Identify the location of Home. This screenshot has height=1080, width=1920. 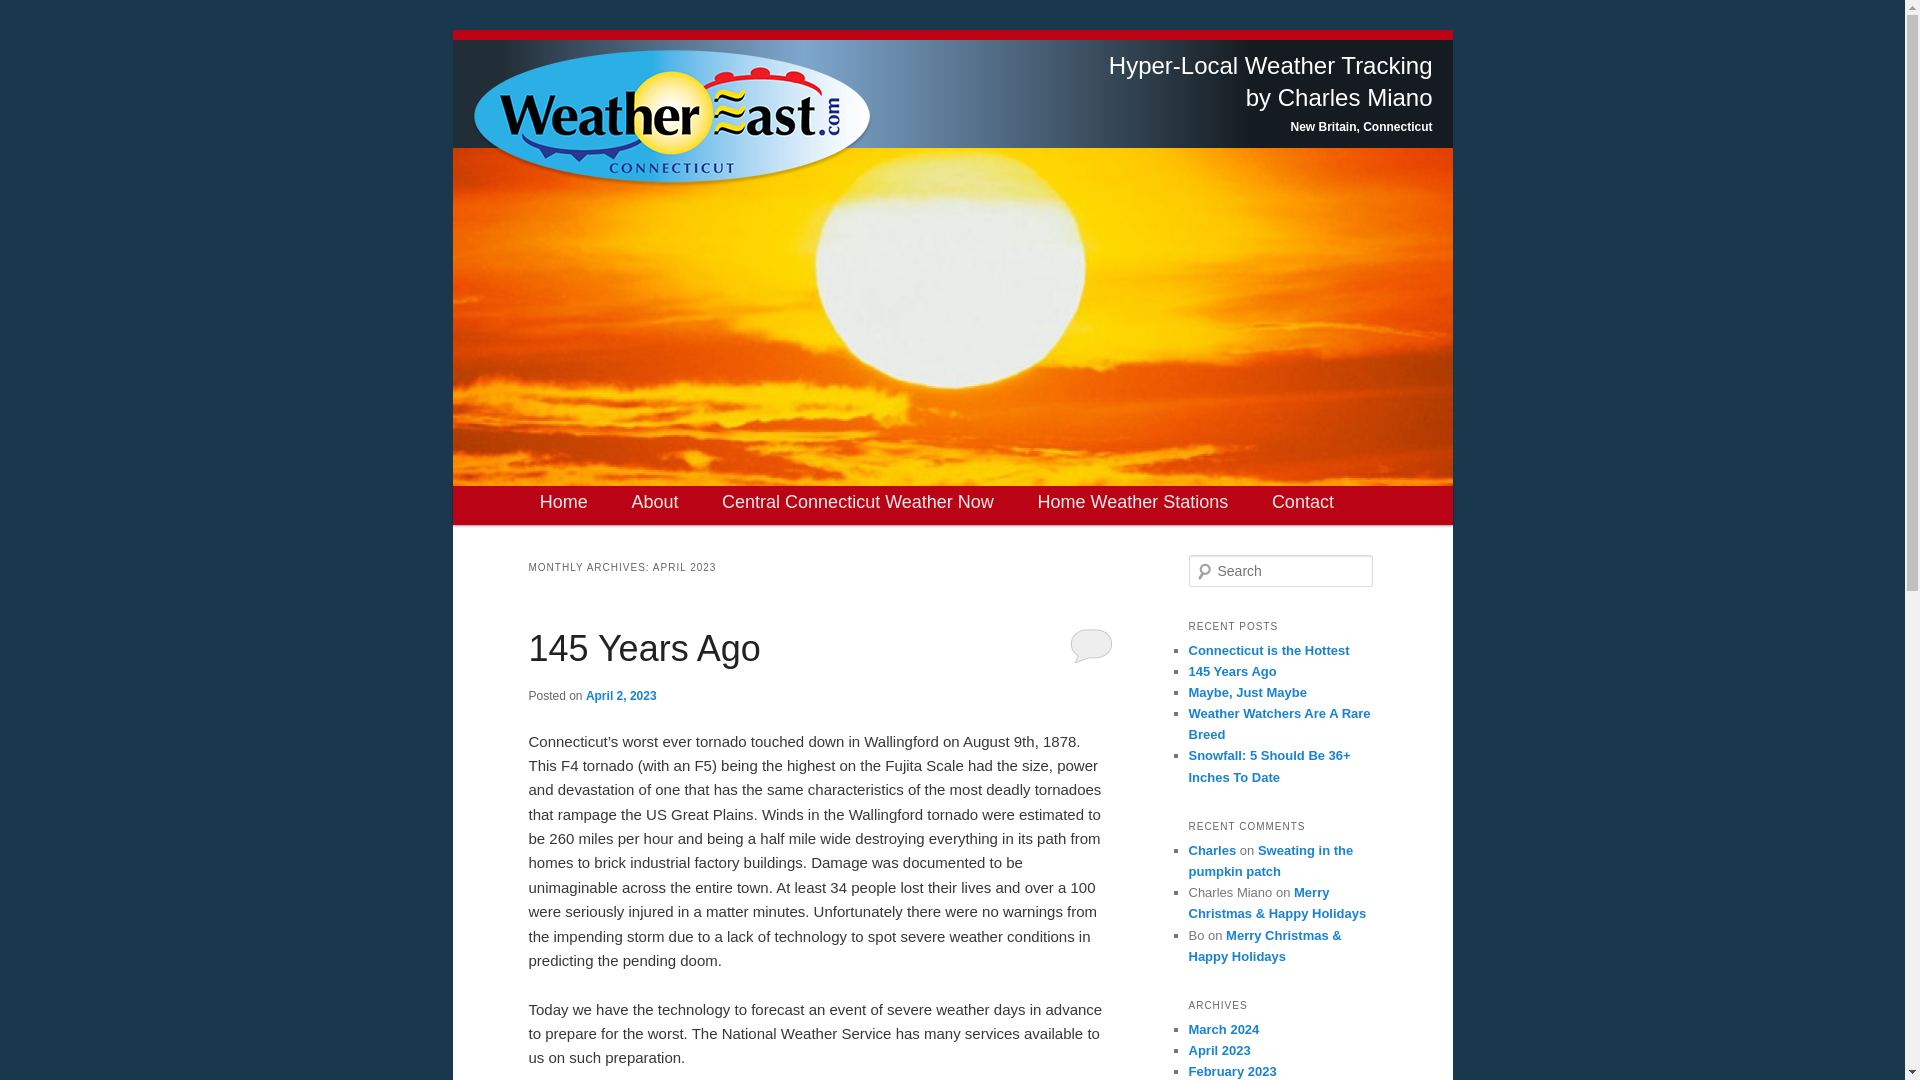
(564, 502).